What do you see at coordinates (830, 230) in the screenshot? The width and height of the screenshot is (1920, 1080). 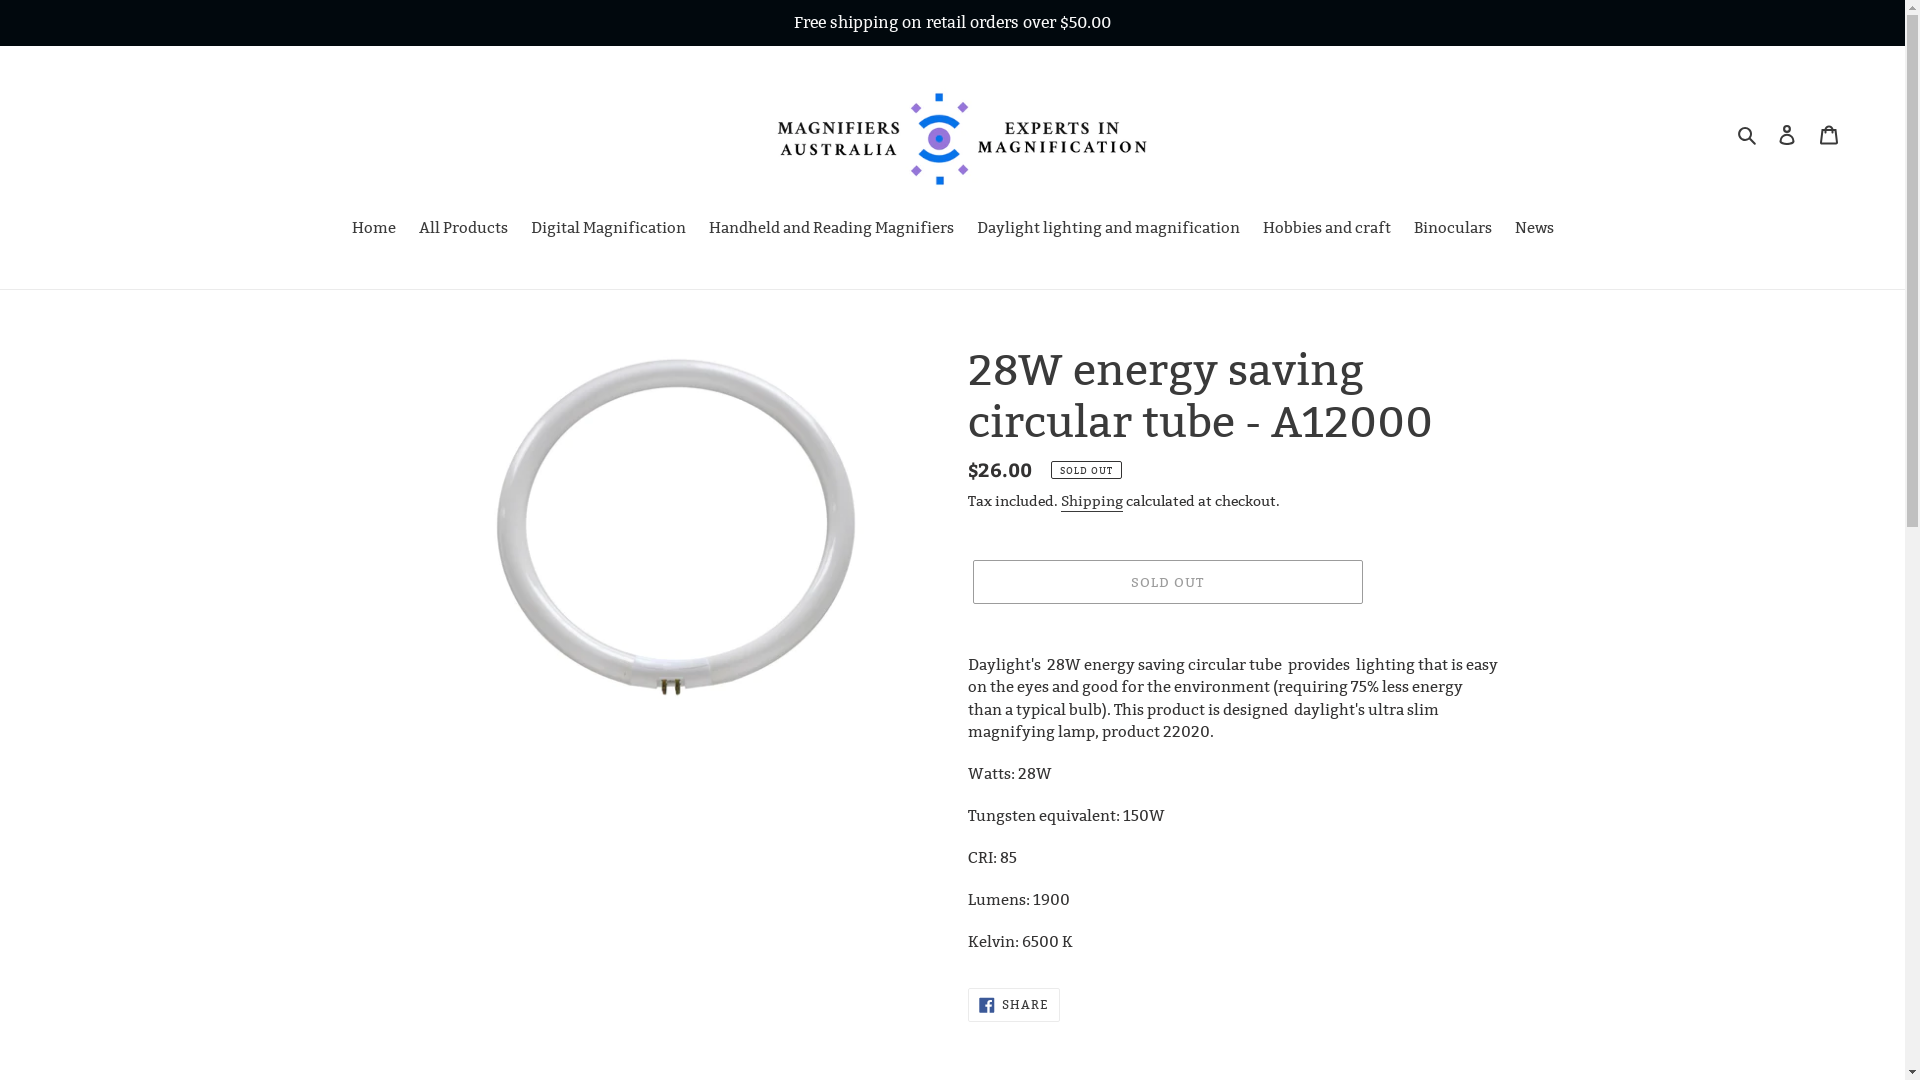 I see `Handheld and Reading Magnifiers` at bounding box center [830, 230].